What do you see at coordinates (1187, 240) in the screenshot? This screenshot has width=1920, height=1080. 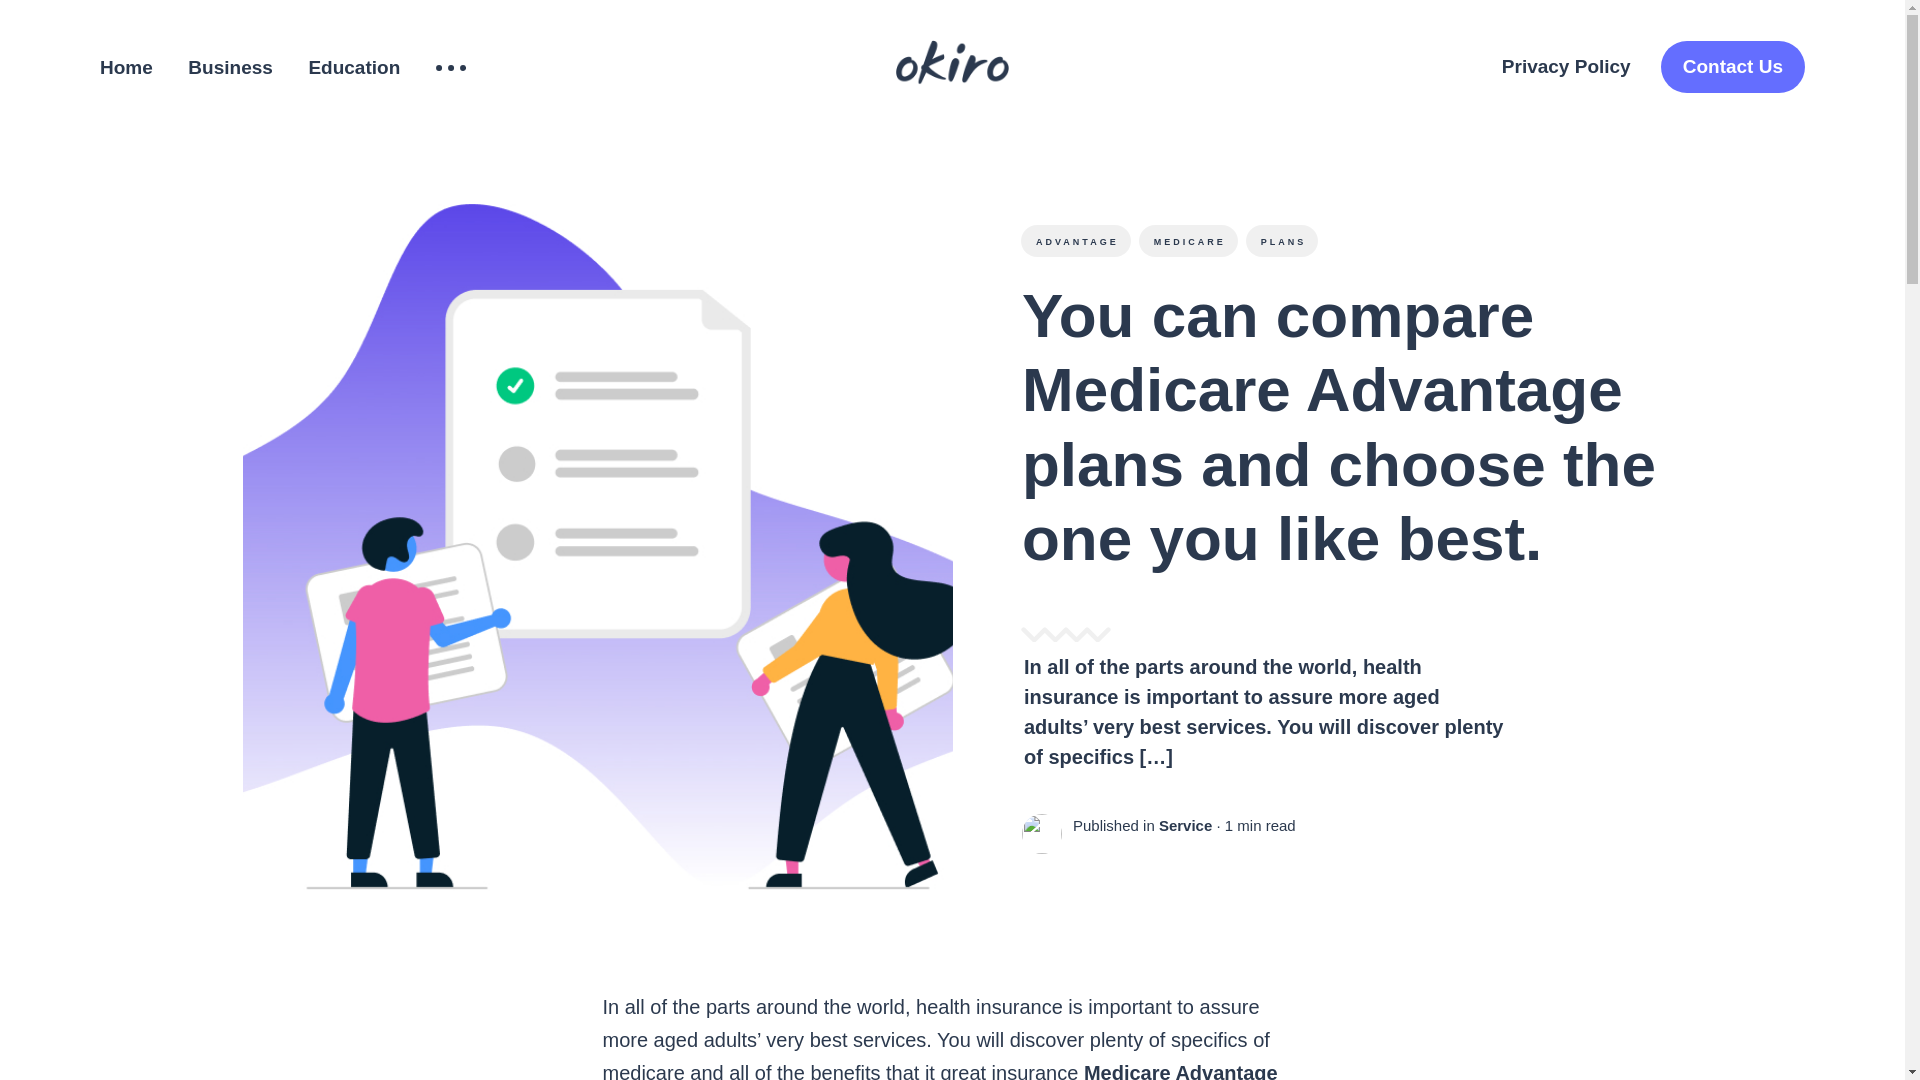 I see `MEDICARE` at bounding box center [1187, 240].